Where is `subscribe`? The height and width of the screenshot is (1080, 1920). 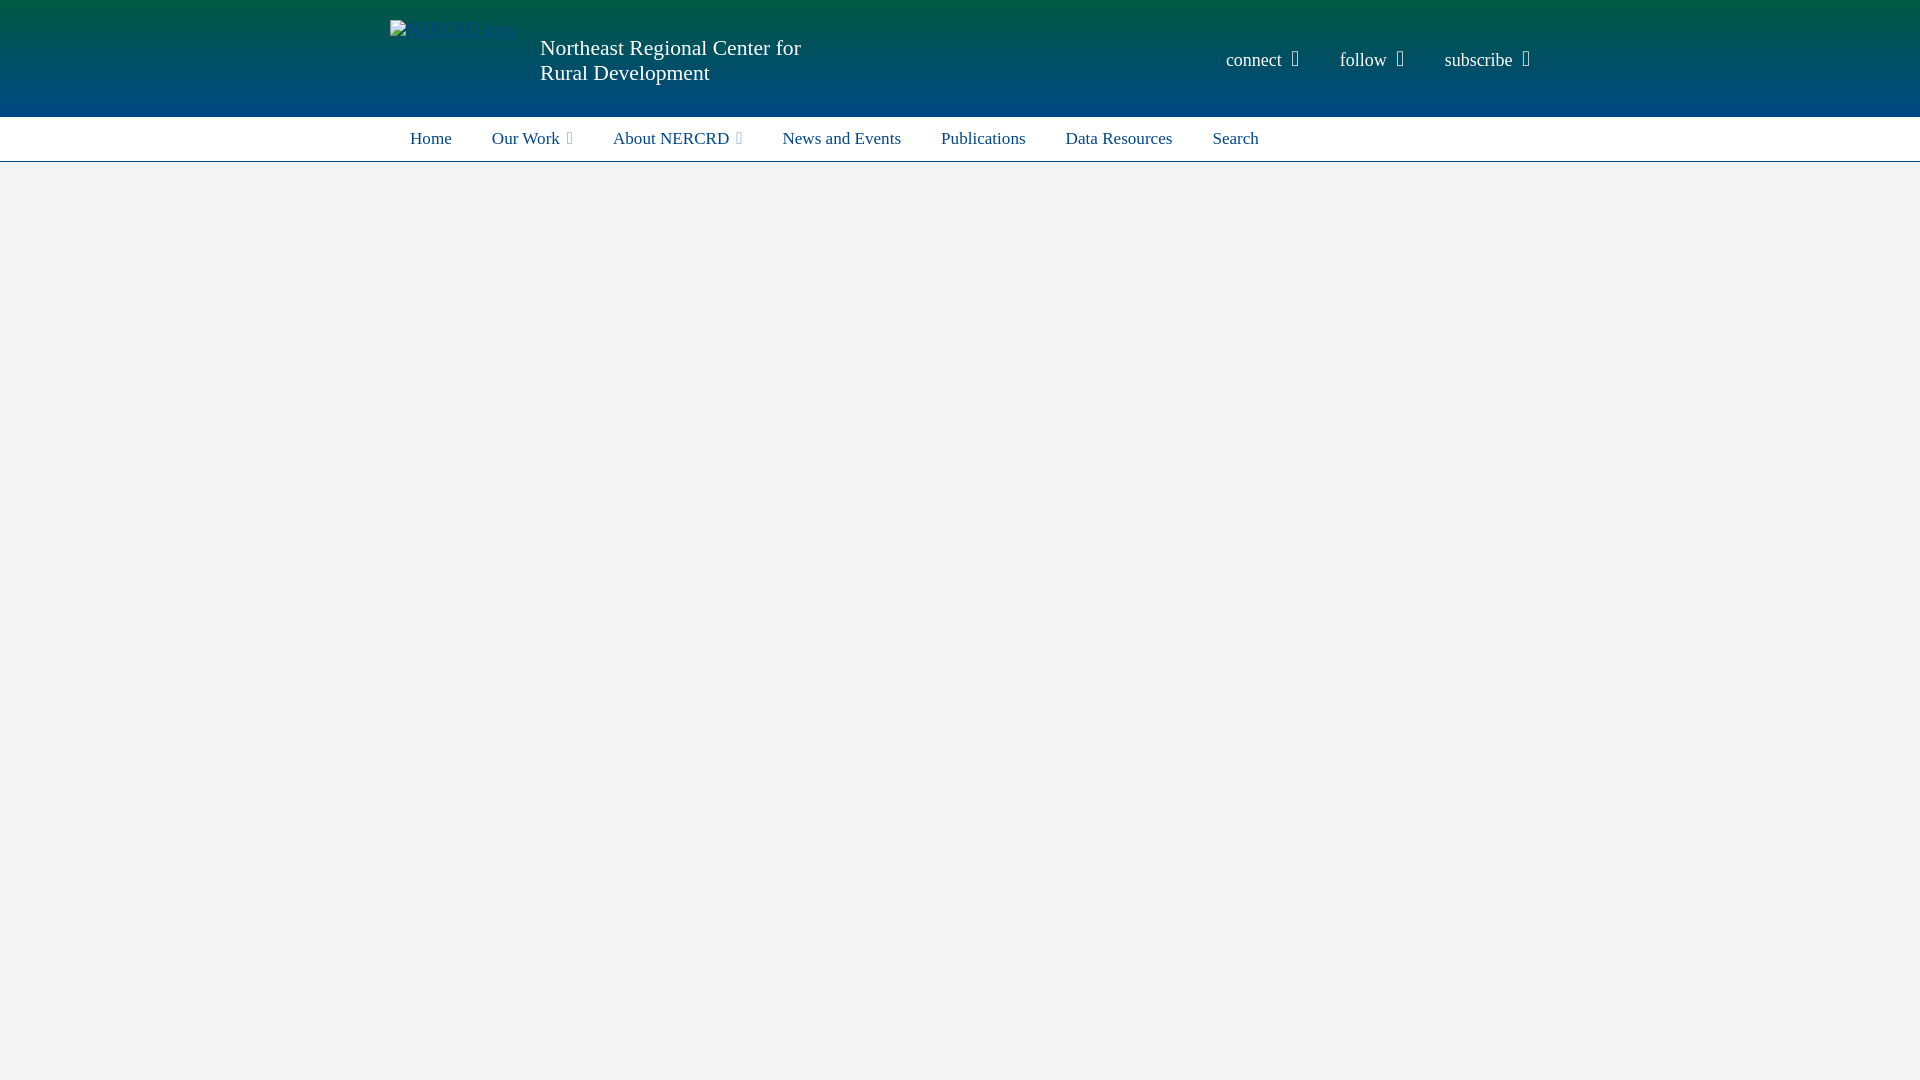 subscribe is located at coordinates (1488, 60).